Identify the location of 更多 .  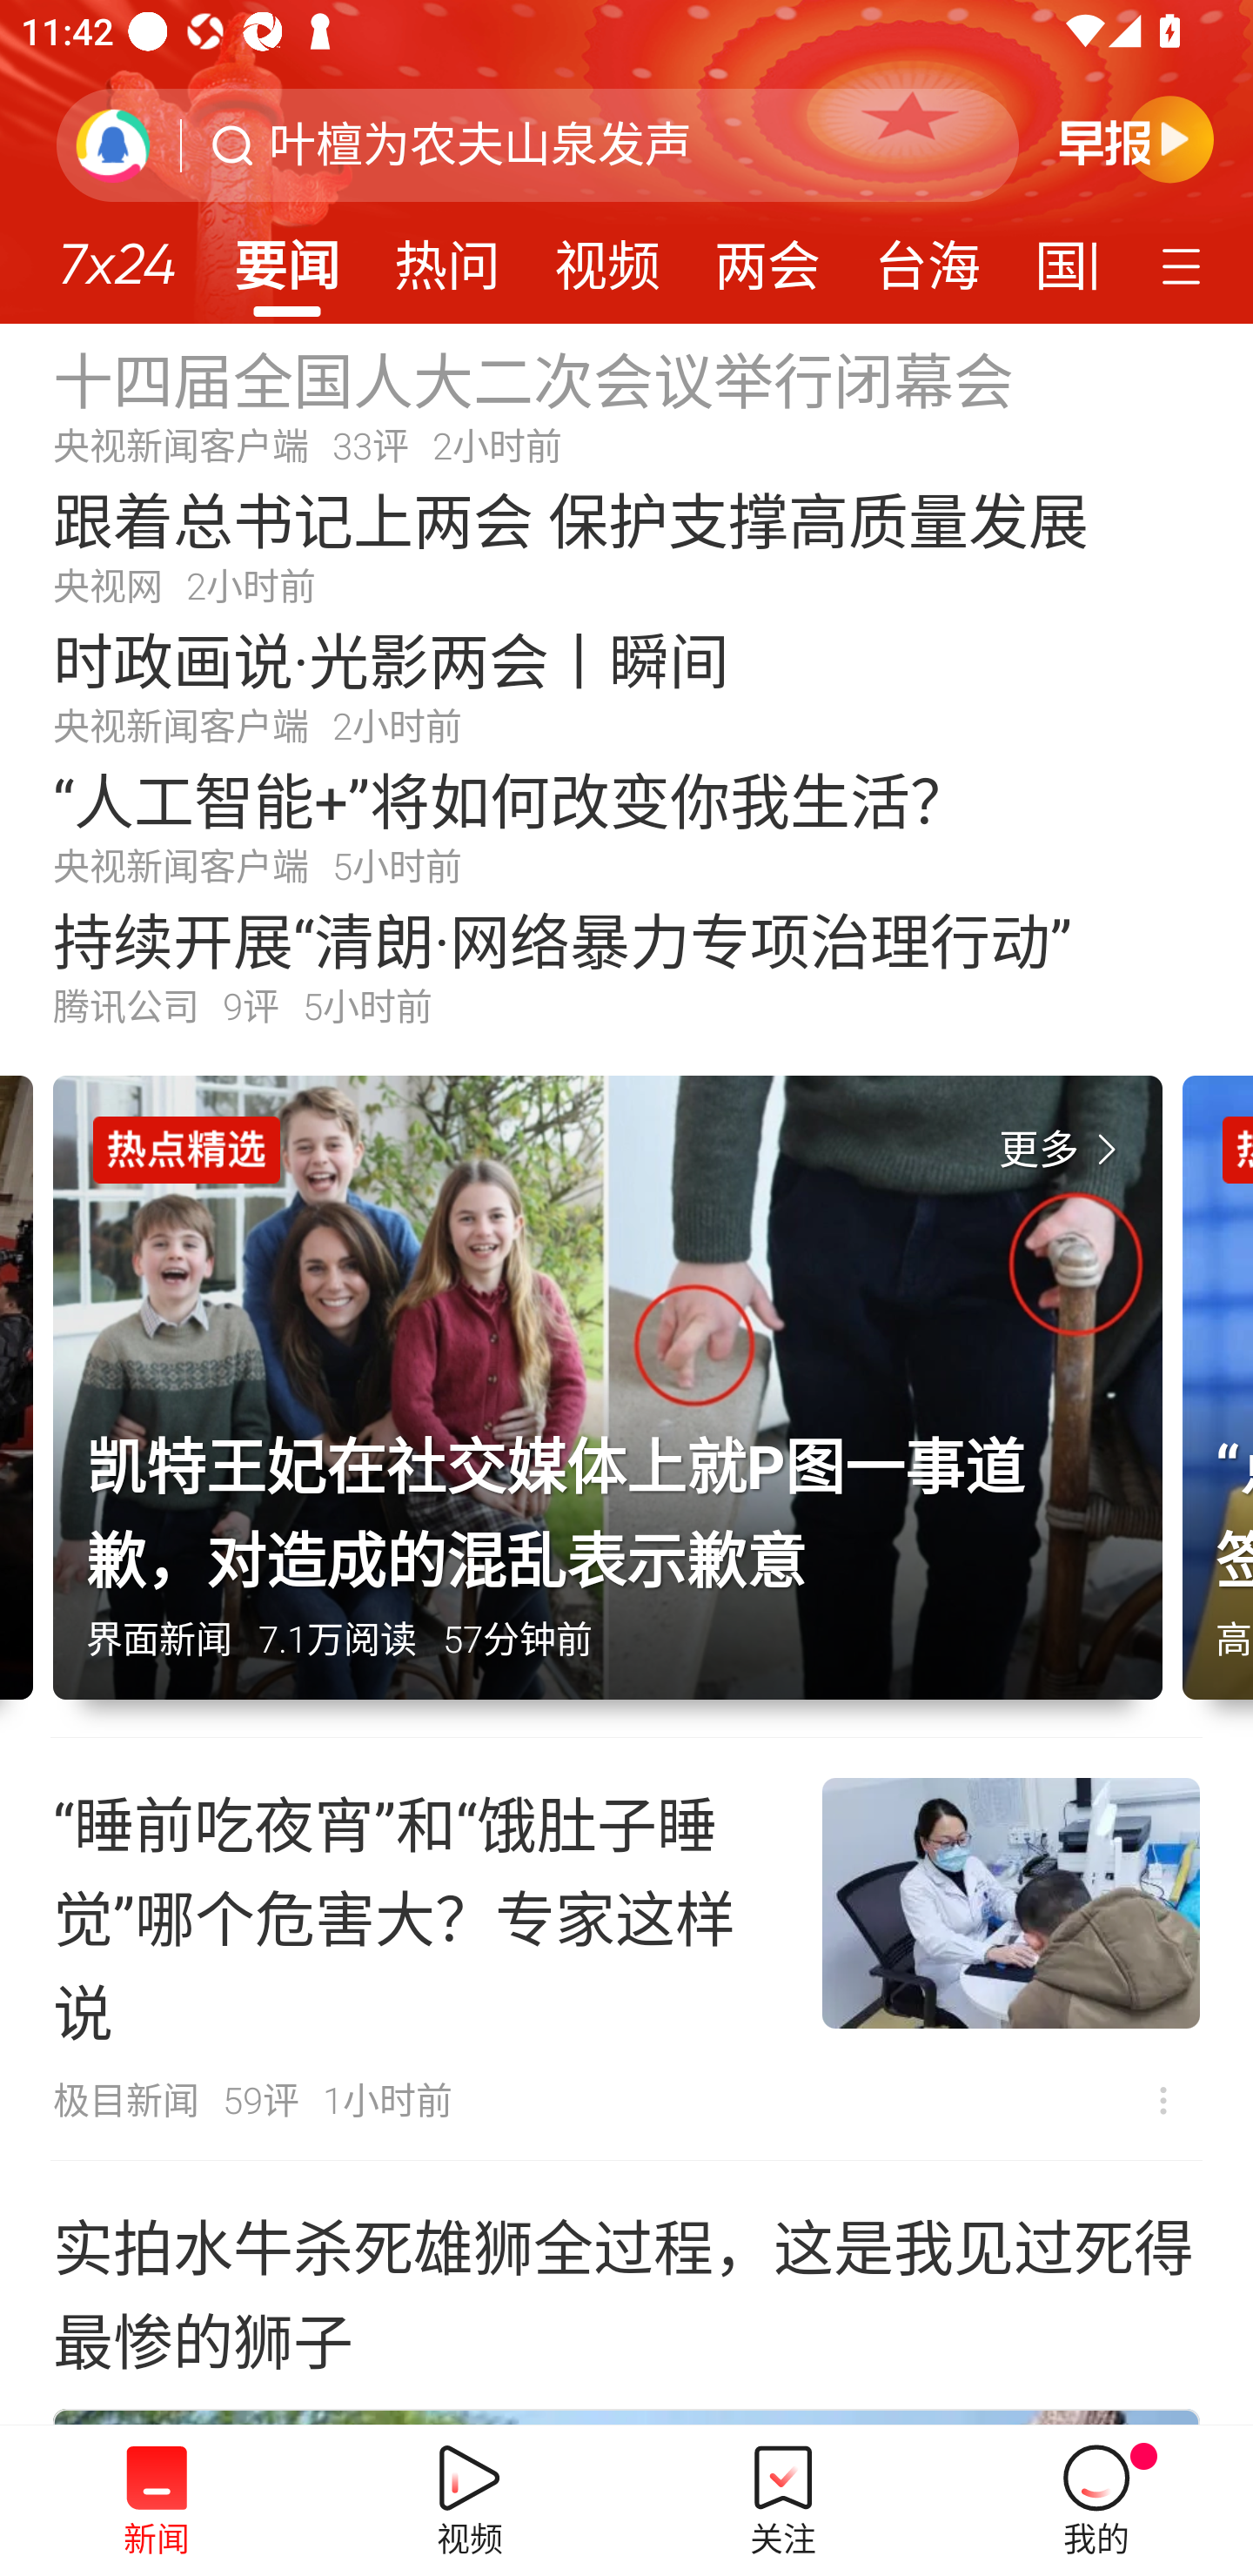
(1064, 1150).